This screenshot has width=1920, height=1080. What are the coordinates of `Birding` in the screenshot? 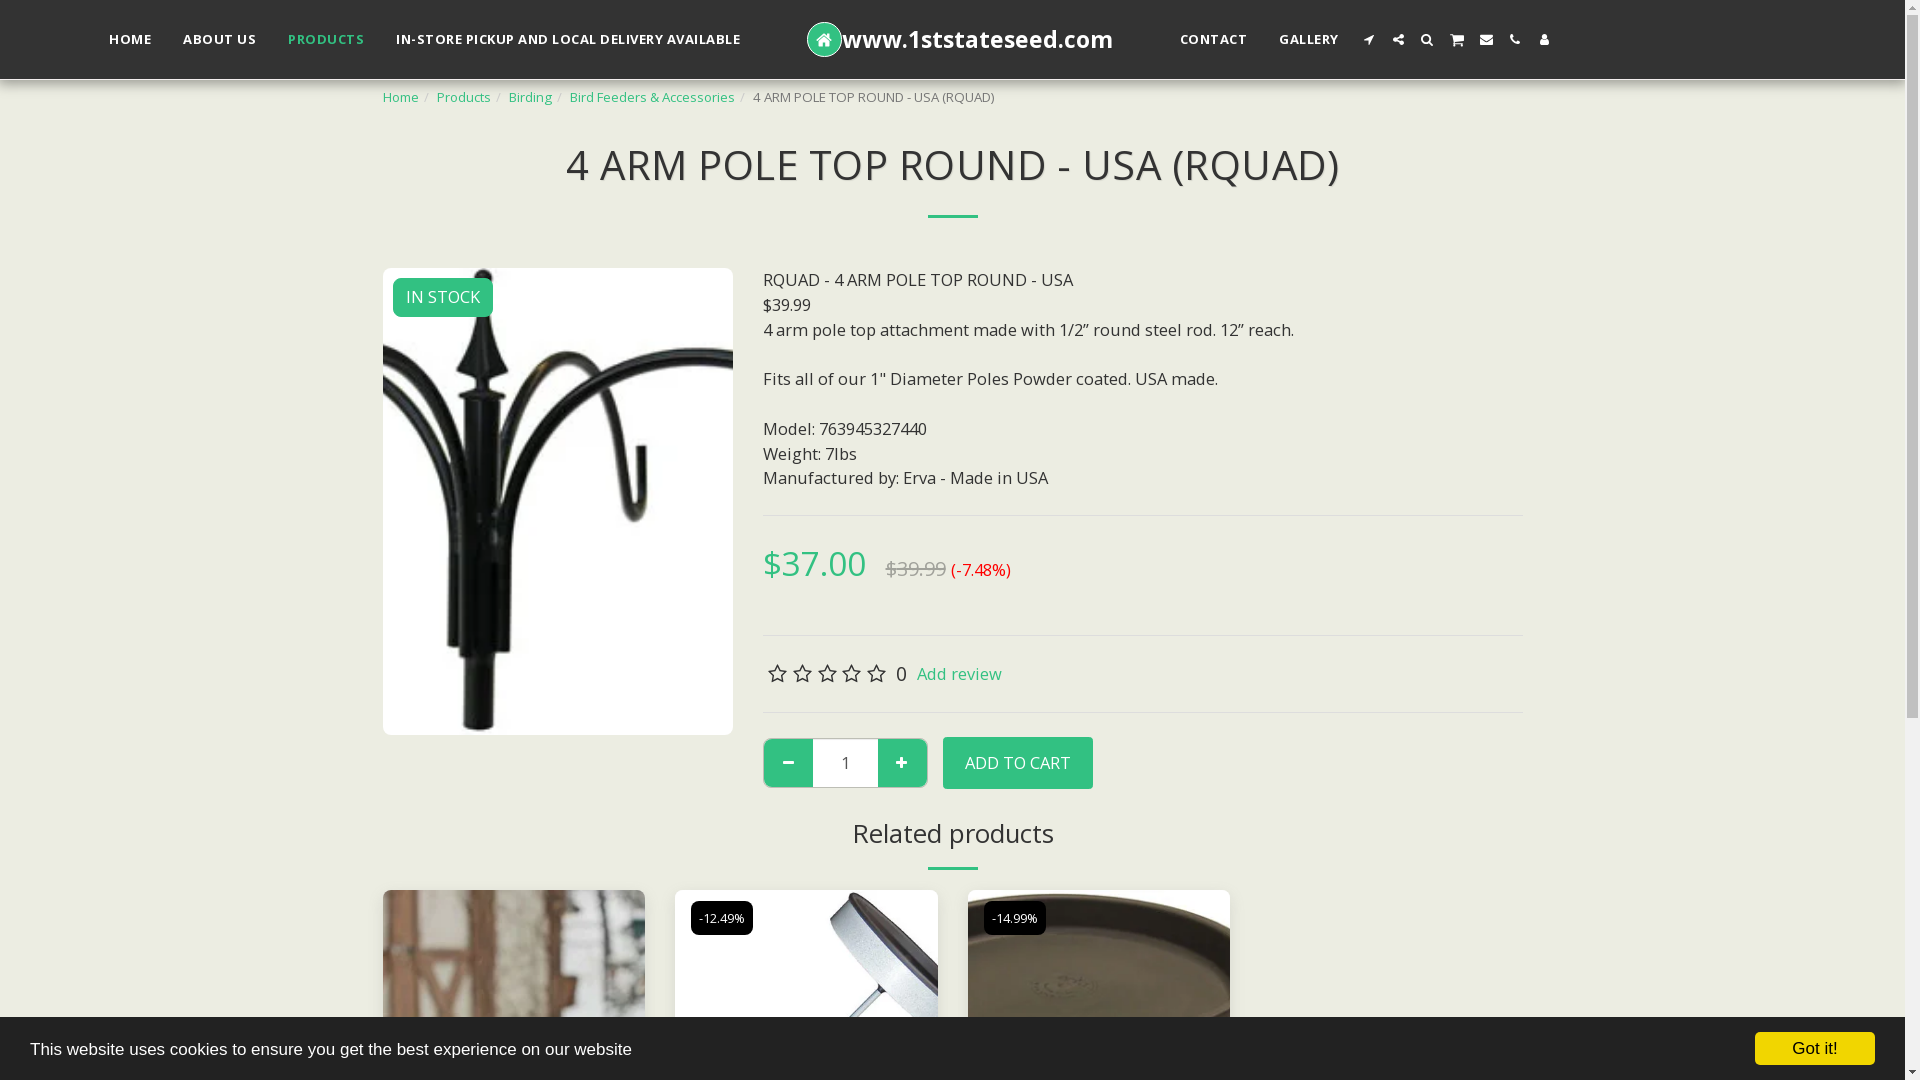 It's located at (530, 97).